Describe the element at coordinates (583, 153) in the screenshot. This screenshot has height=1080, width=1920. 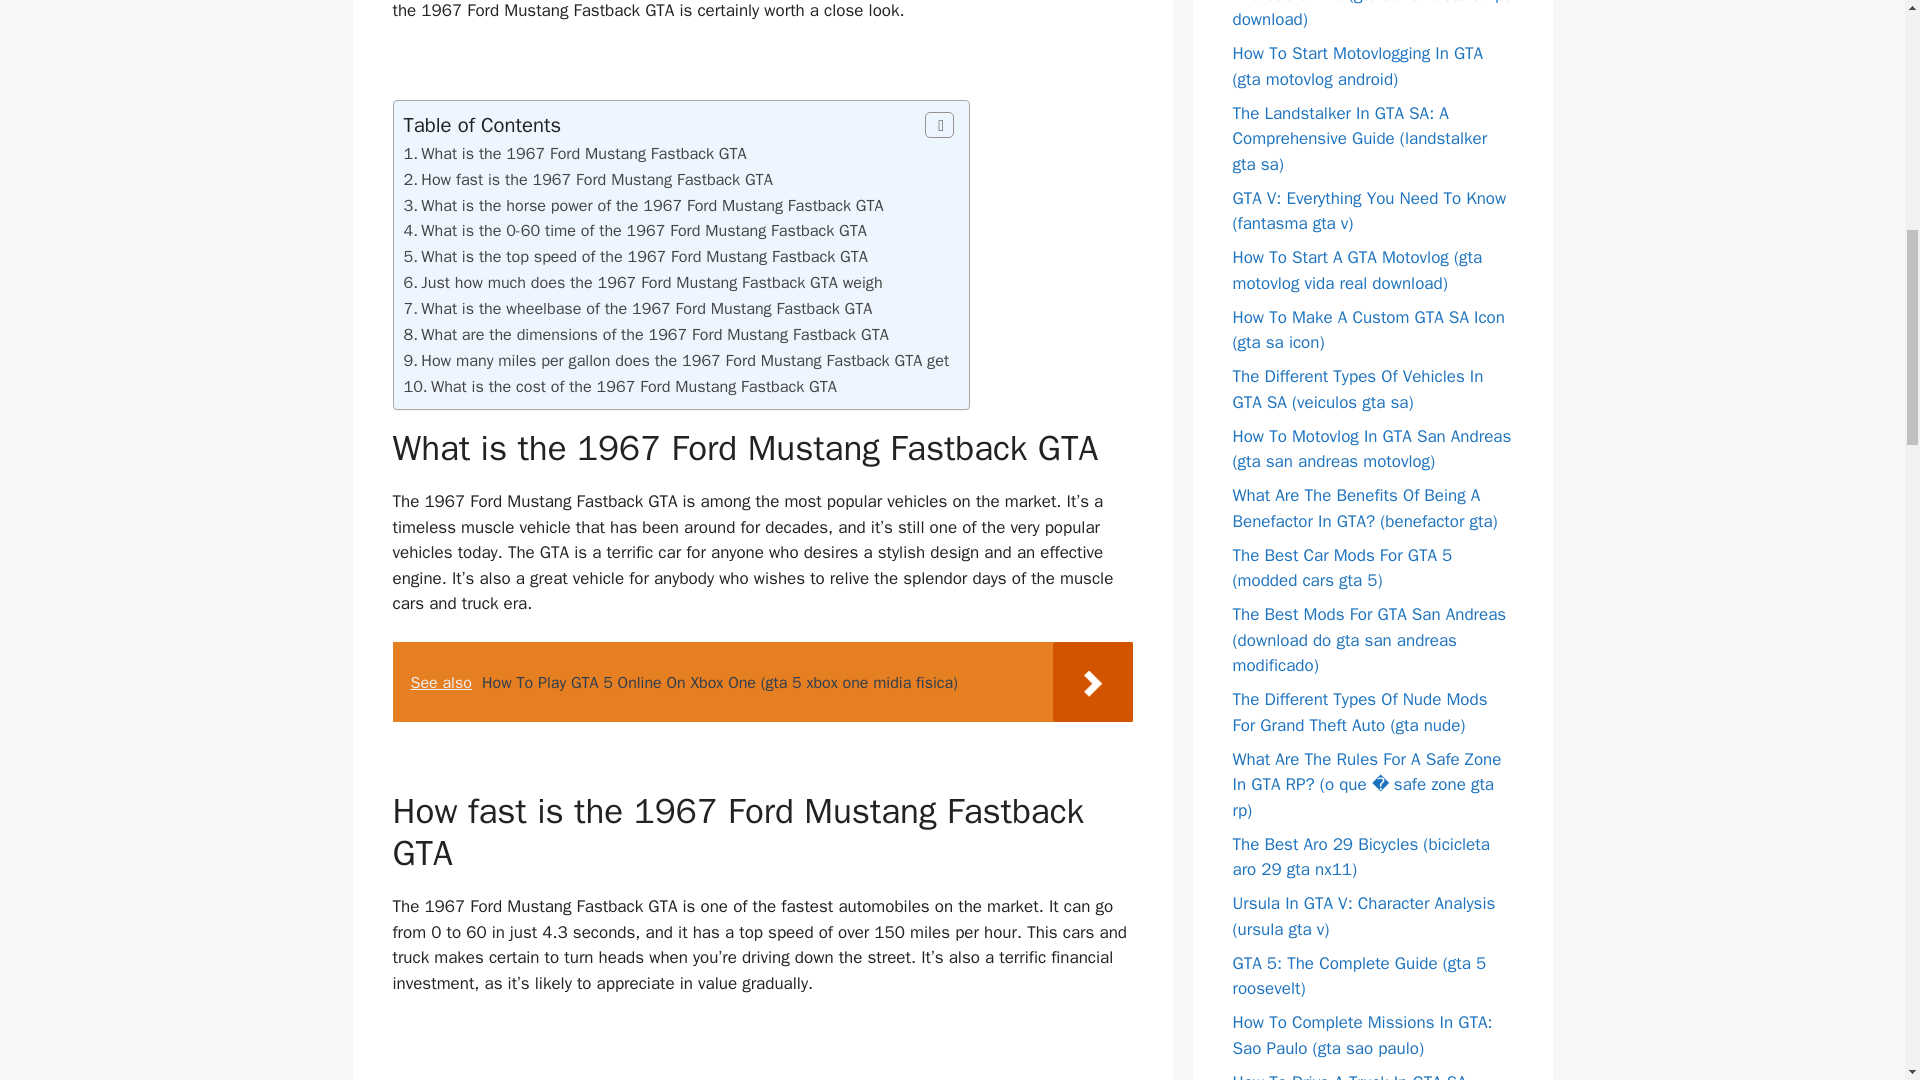
I see `What is the 1967 Ford Mustang Fastback GTA` at that location.